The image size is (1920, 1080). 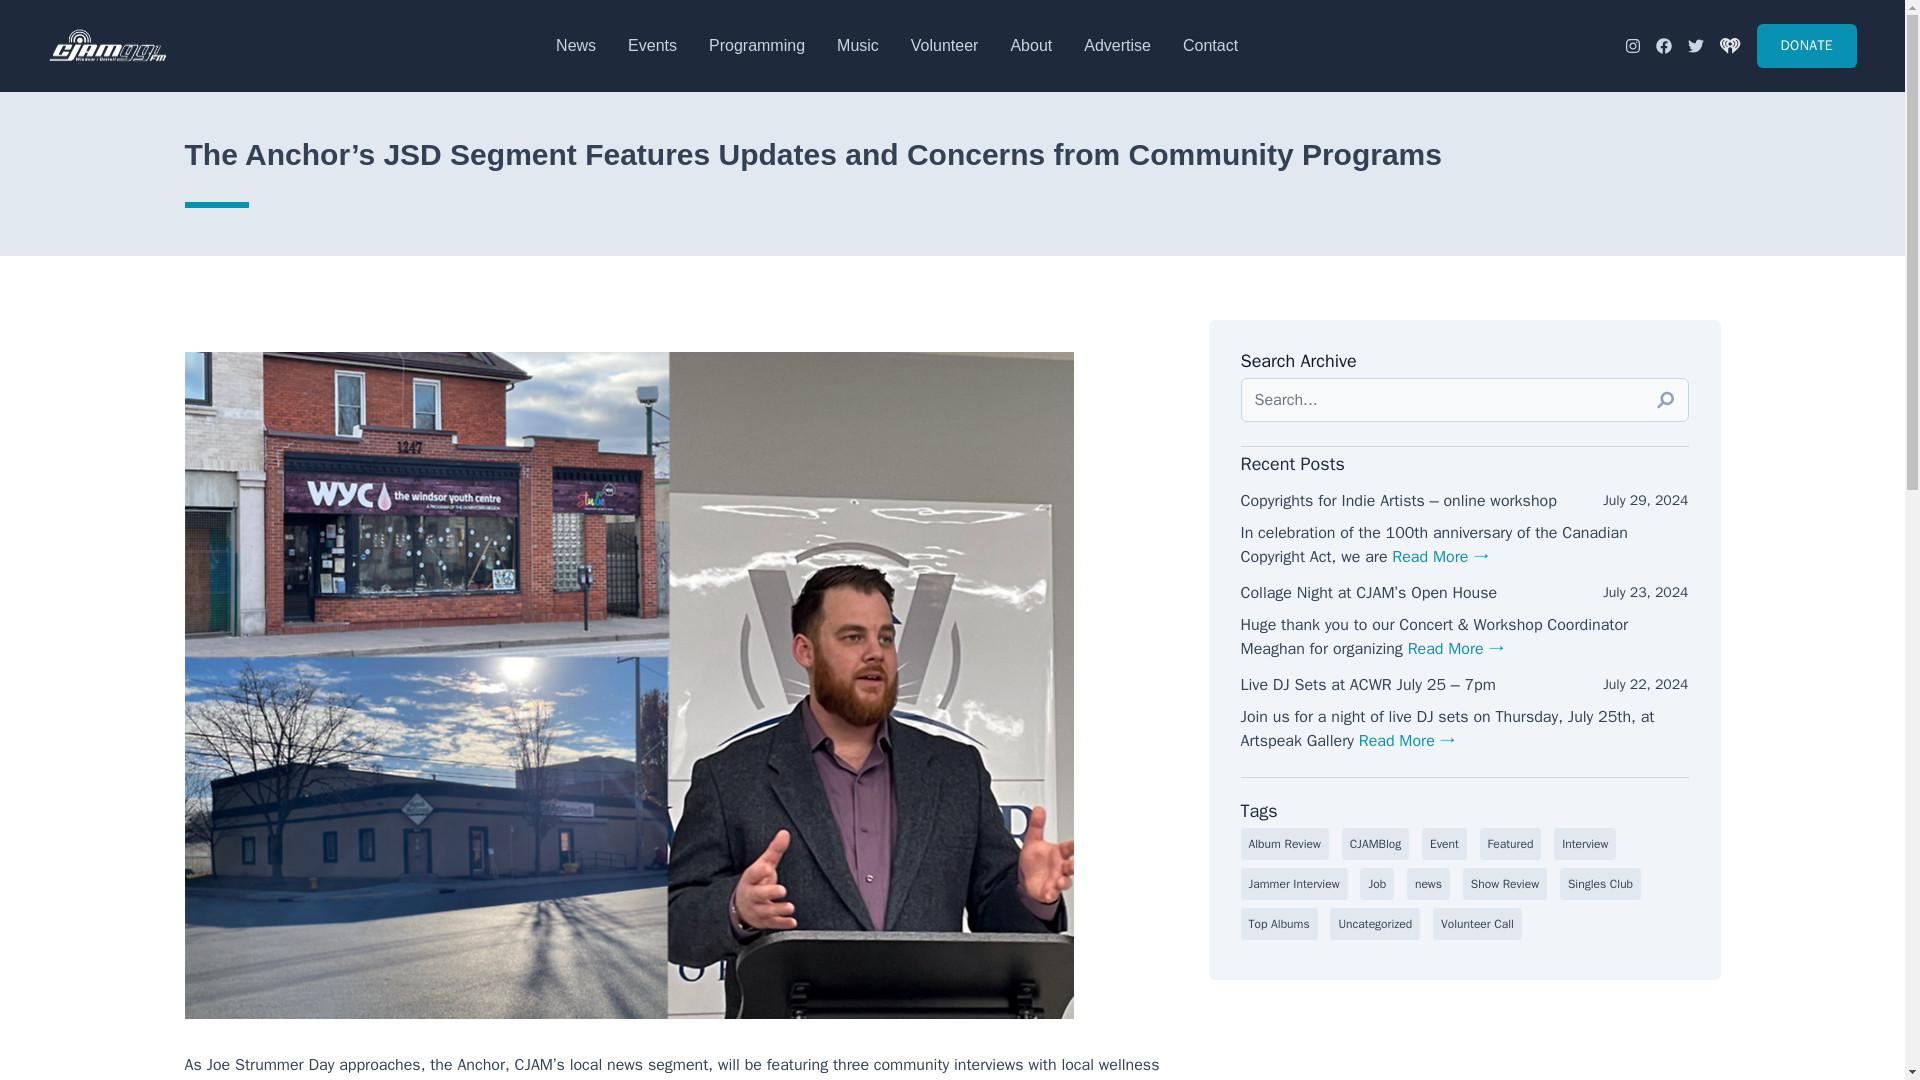 I want to click on DONATE, so click(x=1806, y=46).